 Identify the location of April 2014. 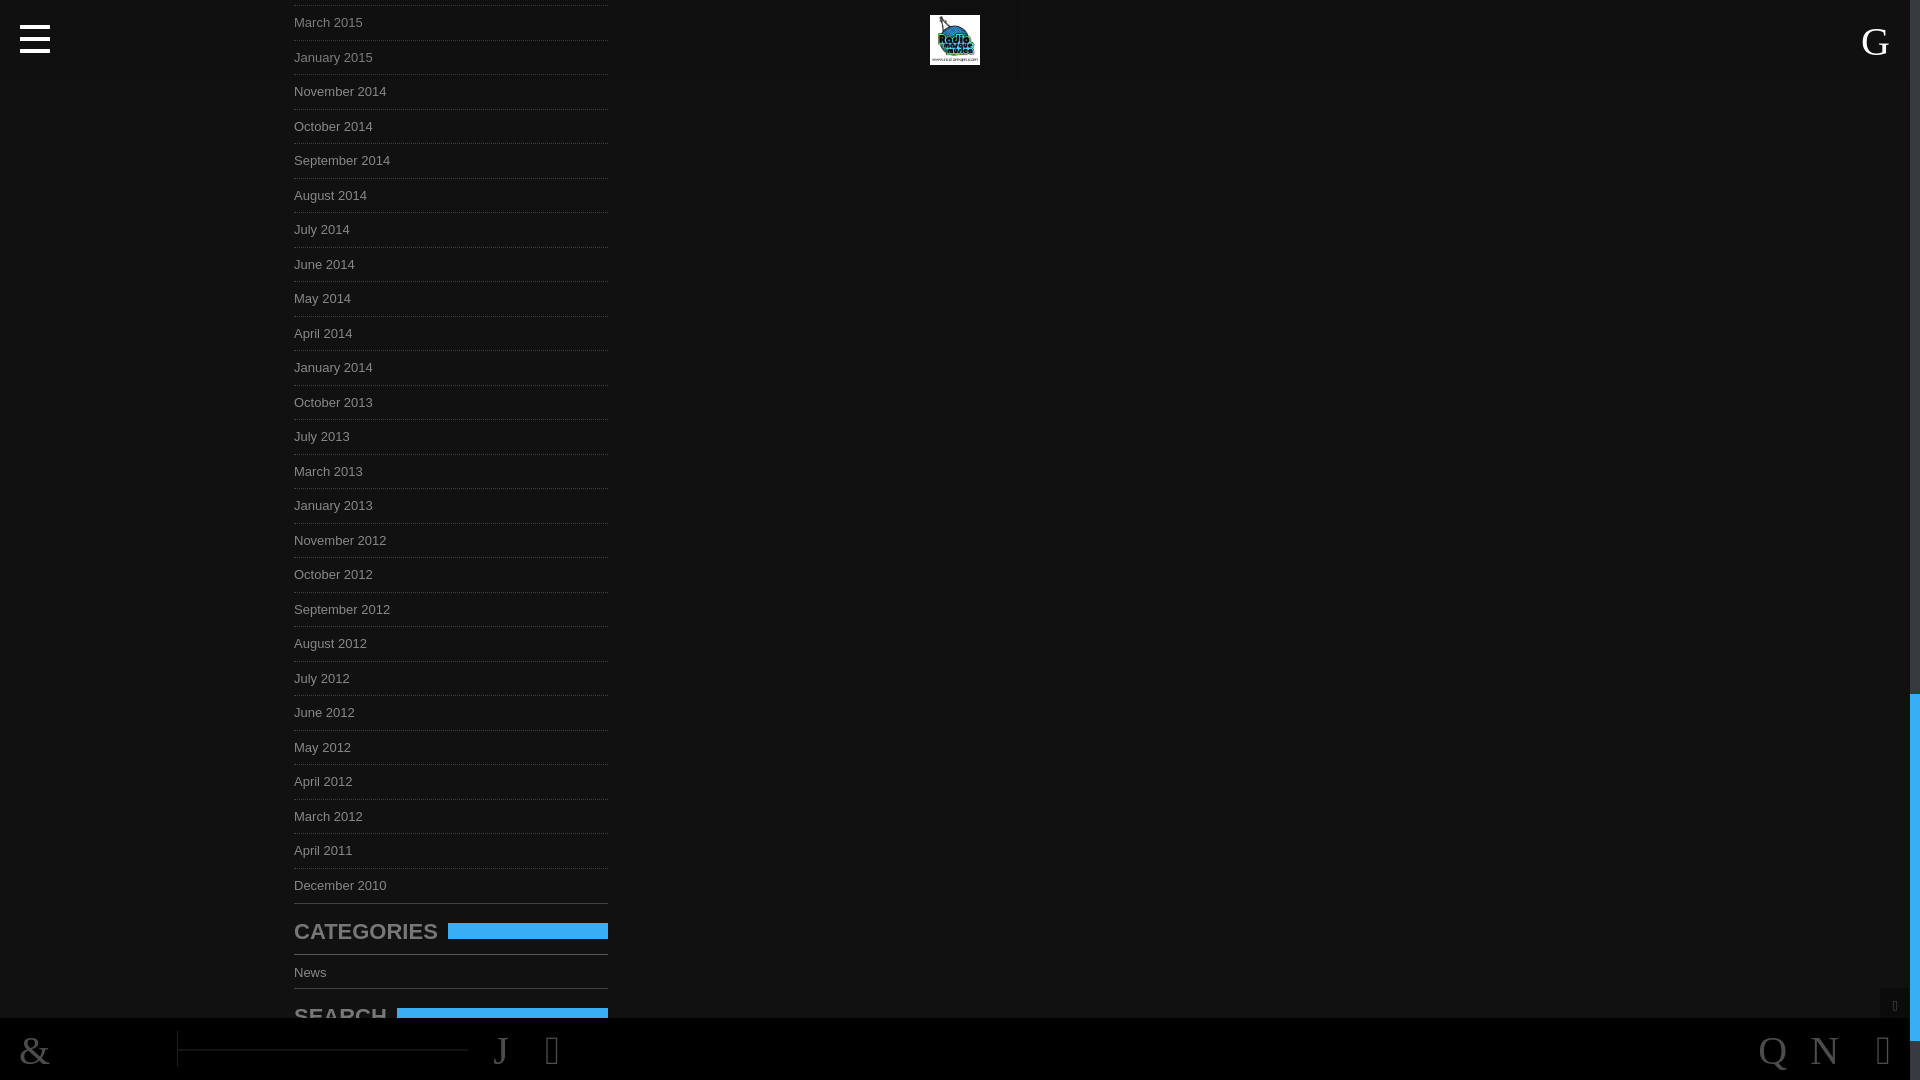
(328, 334).